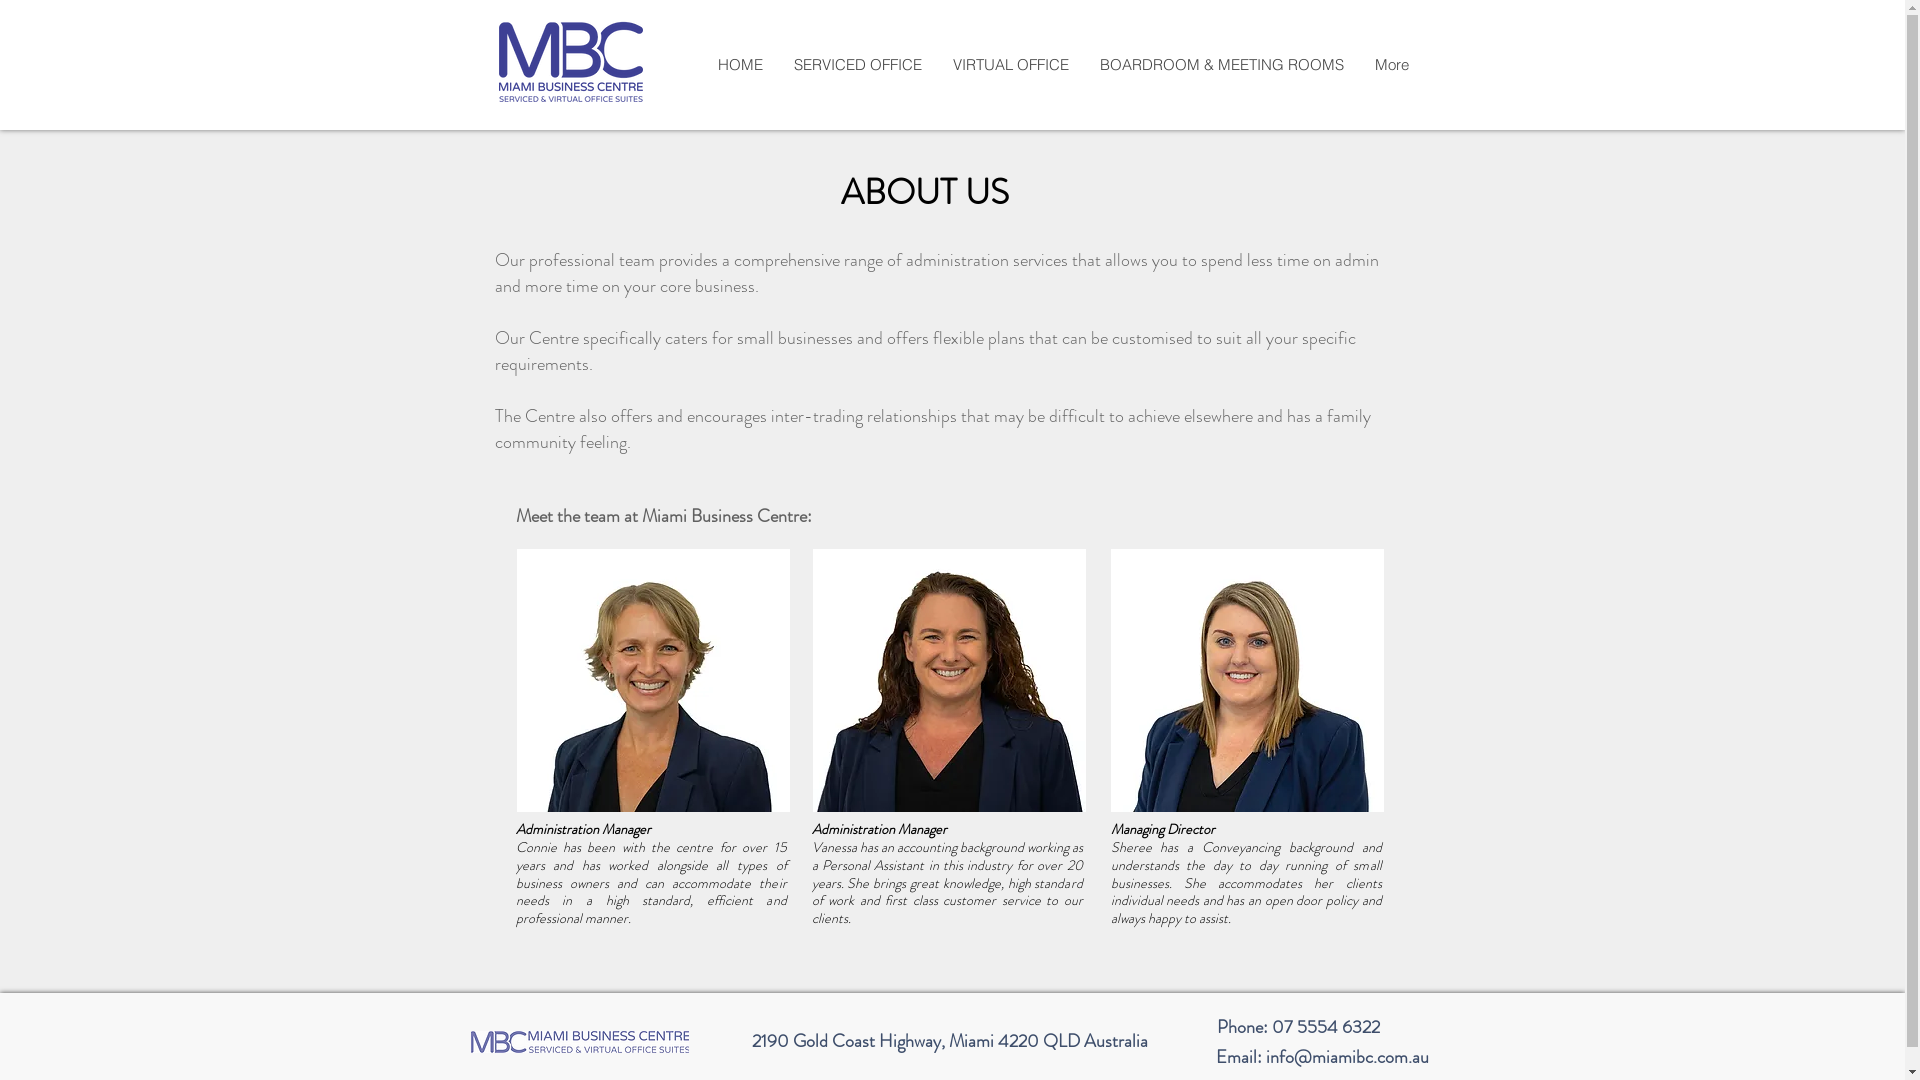 Image resolution: width=1920 pixels, height=1080 pixels. Describe the element at coordinates (1010, 65) in the screenshot. I see `VIRTUAL OFFICE` at that location.